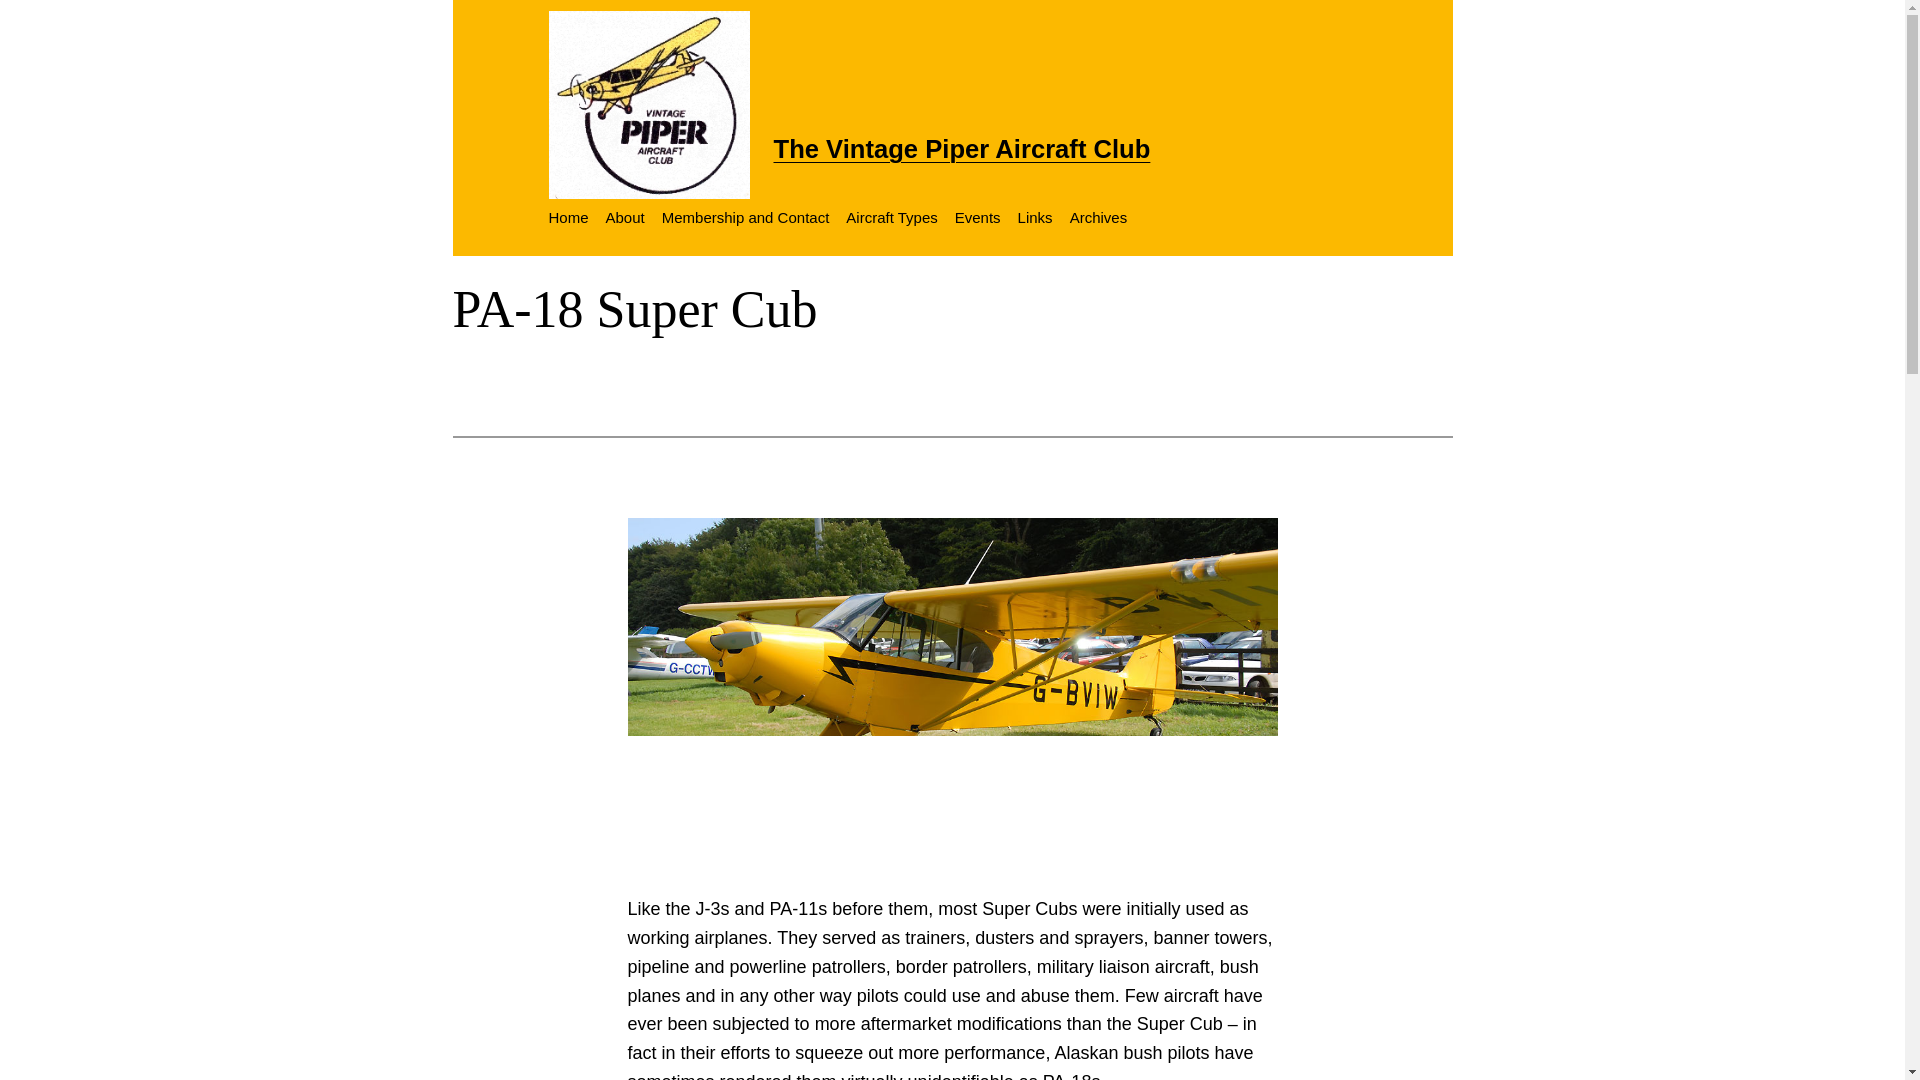 The image size is (1920, 1080). I want to click on About, so click(626, 218).